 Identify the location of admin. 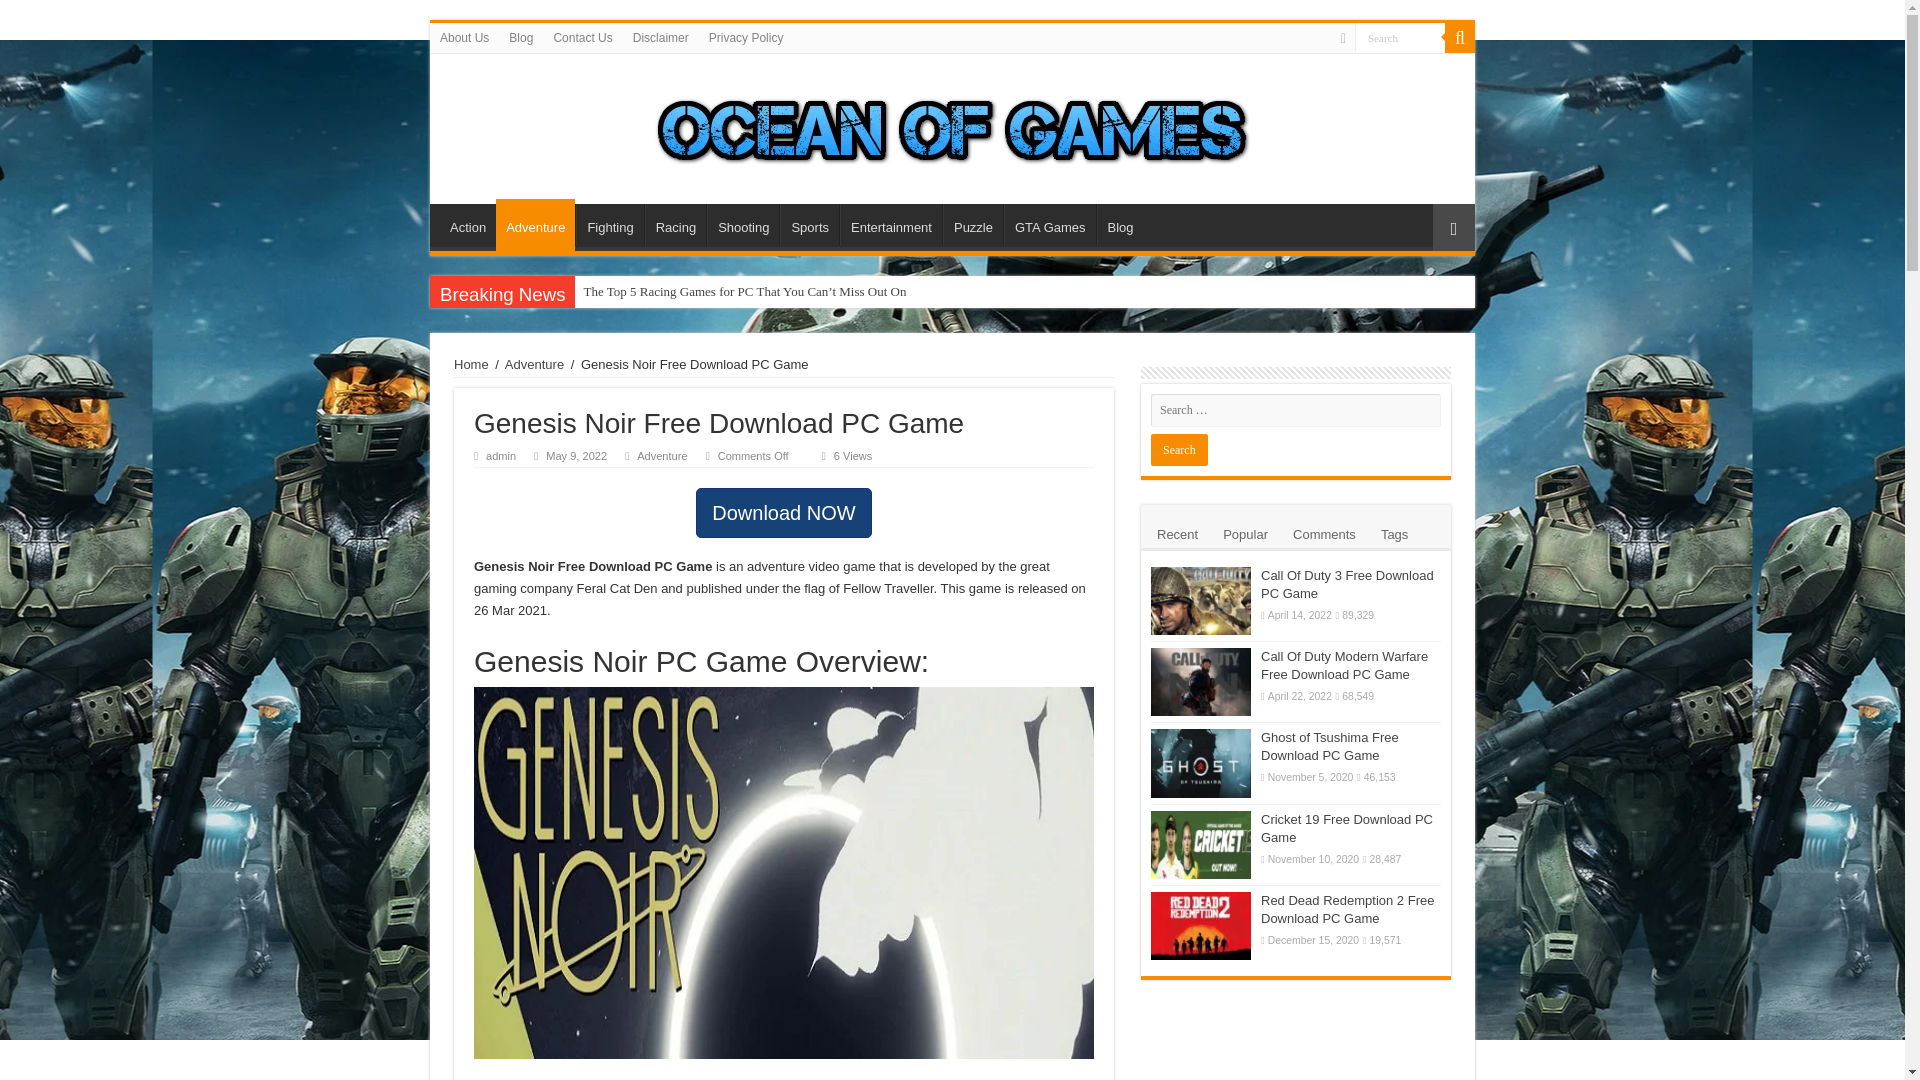
(500, 456).